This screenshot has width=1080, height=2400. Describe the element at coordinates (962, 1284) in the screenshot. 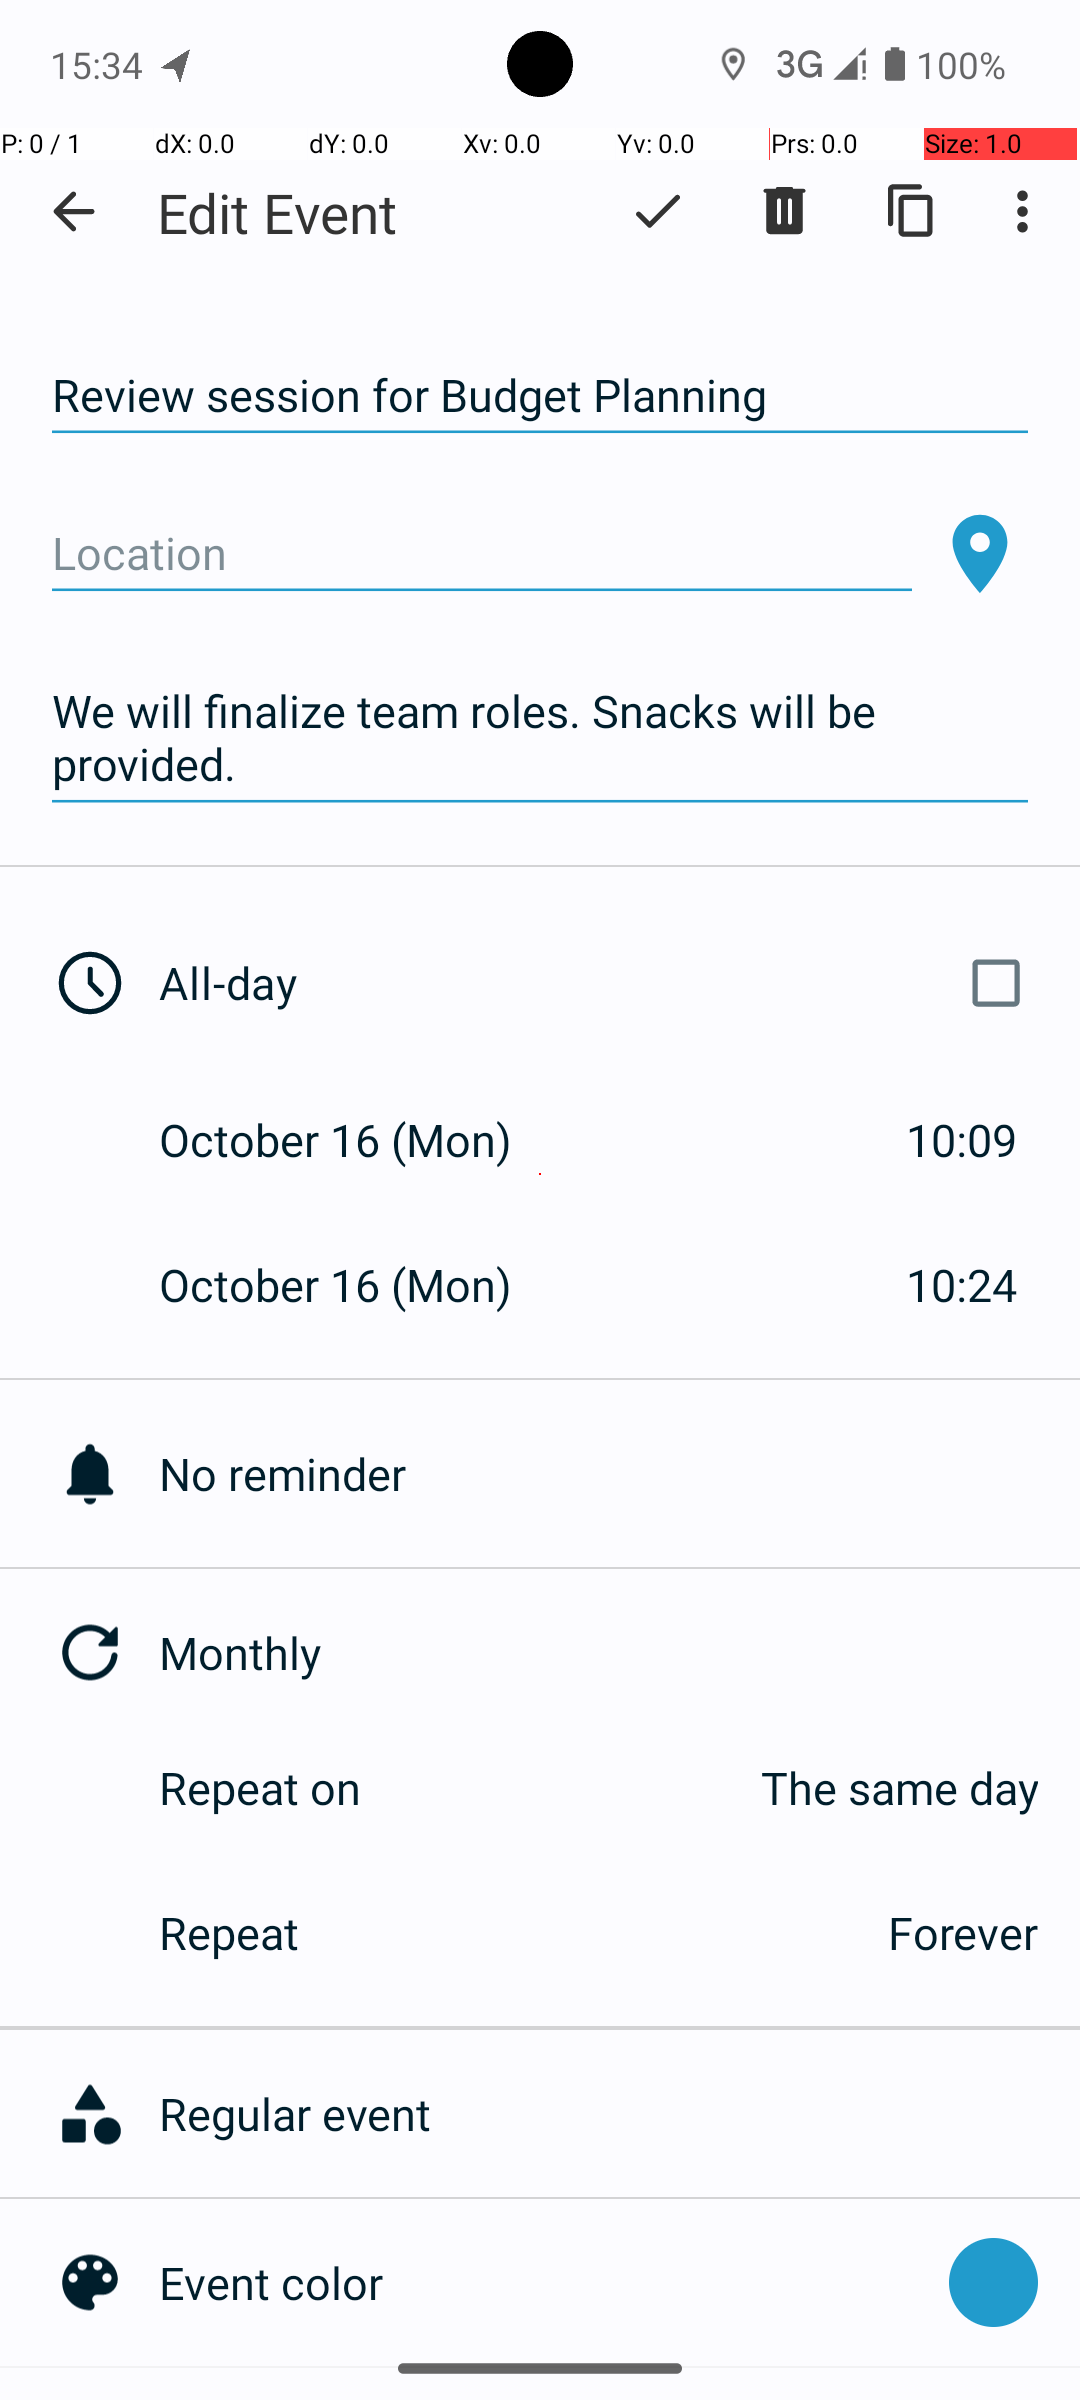

I see `10:24` at that location.